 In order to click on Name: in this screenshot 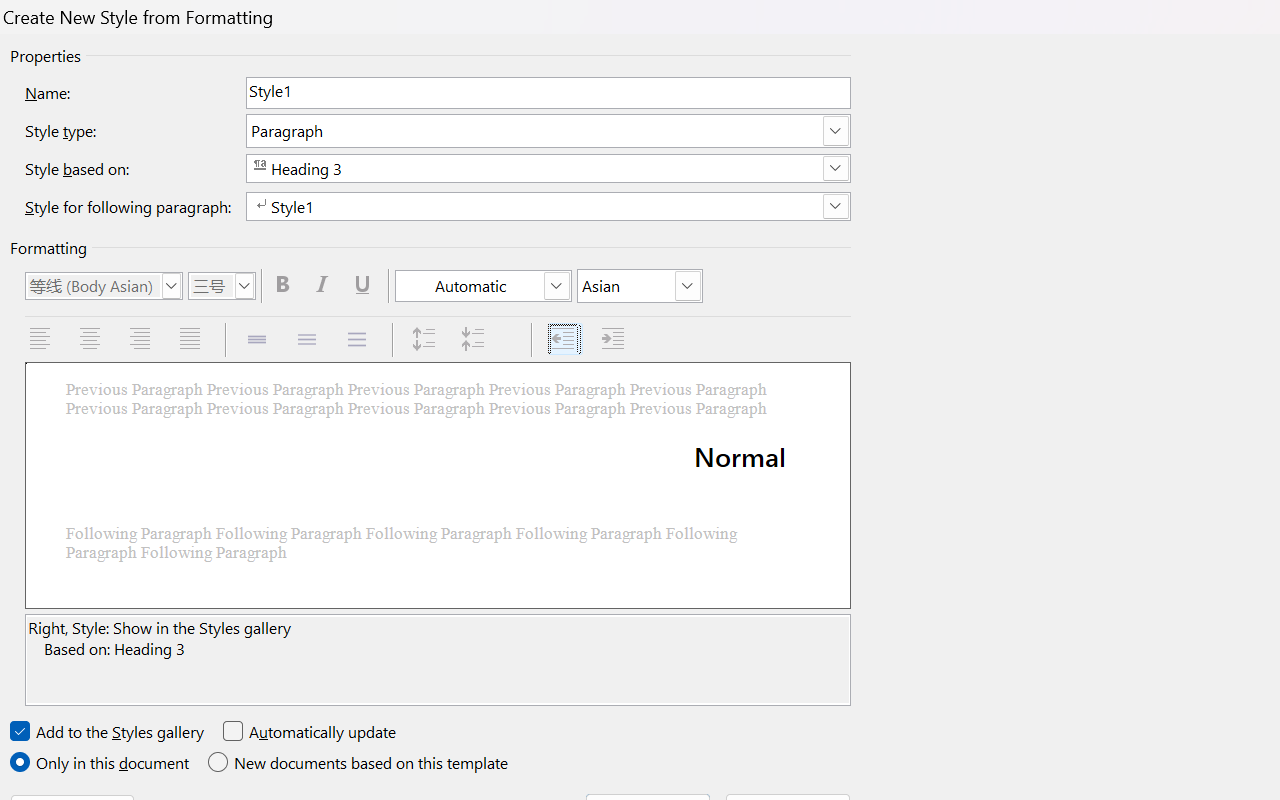, I will do `click(548, 92)`.